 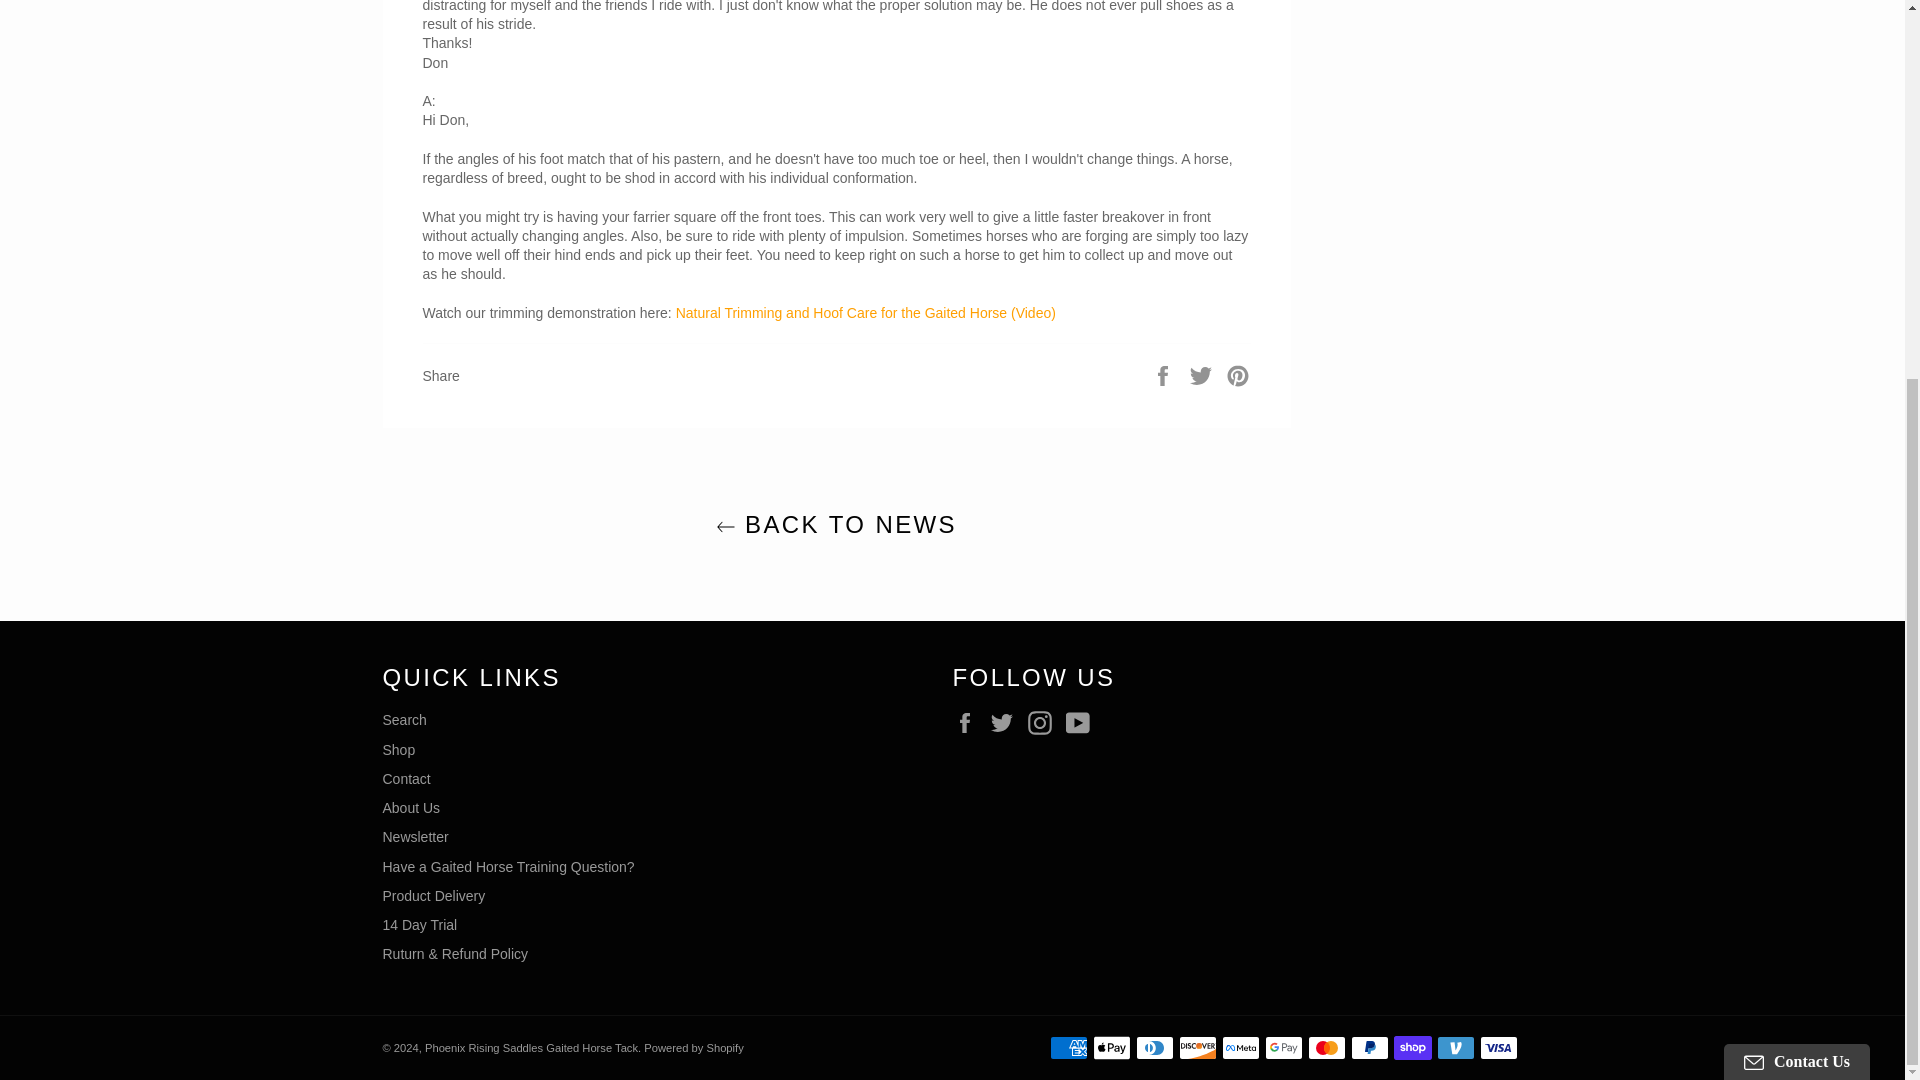 What do you see at coordinates (1006, 722) in the screenshot?
I see `Phoenix Rising Saddles Gaited Horse Tack on Twitter` at bounding box center [1006, 722].